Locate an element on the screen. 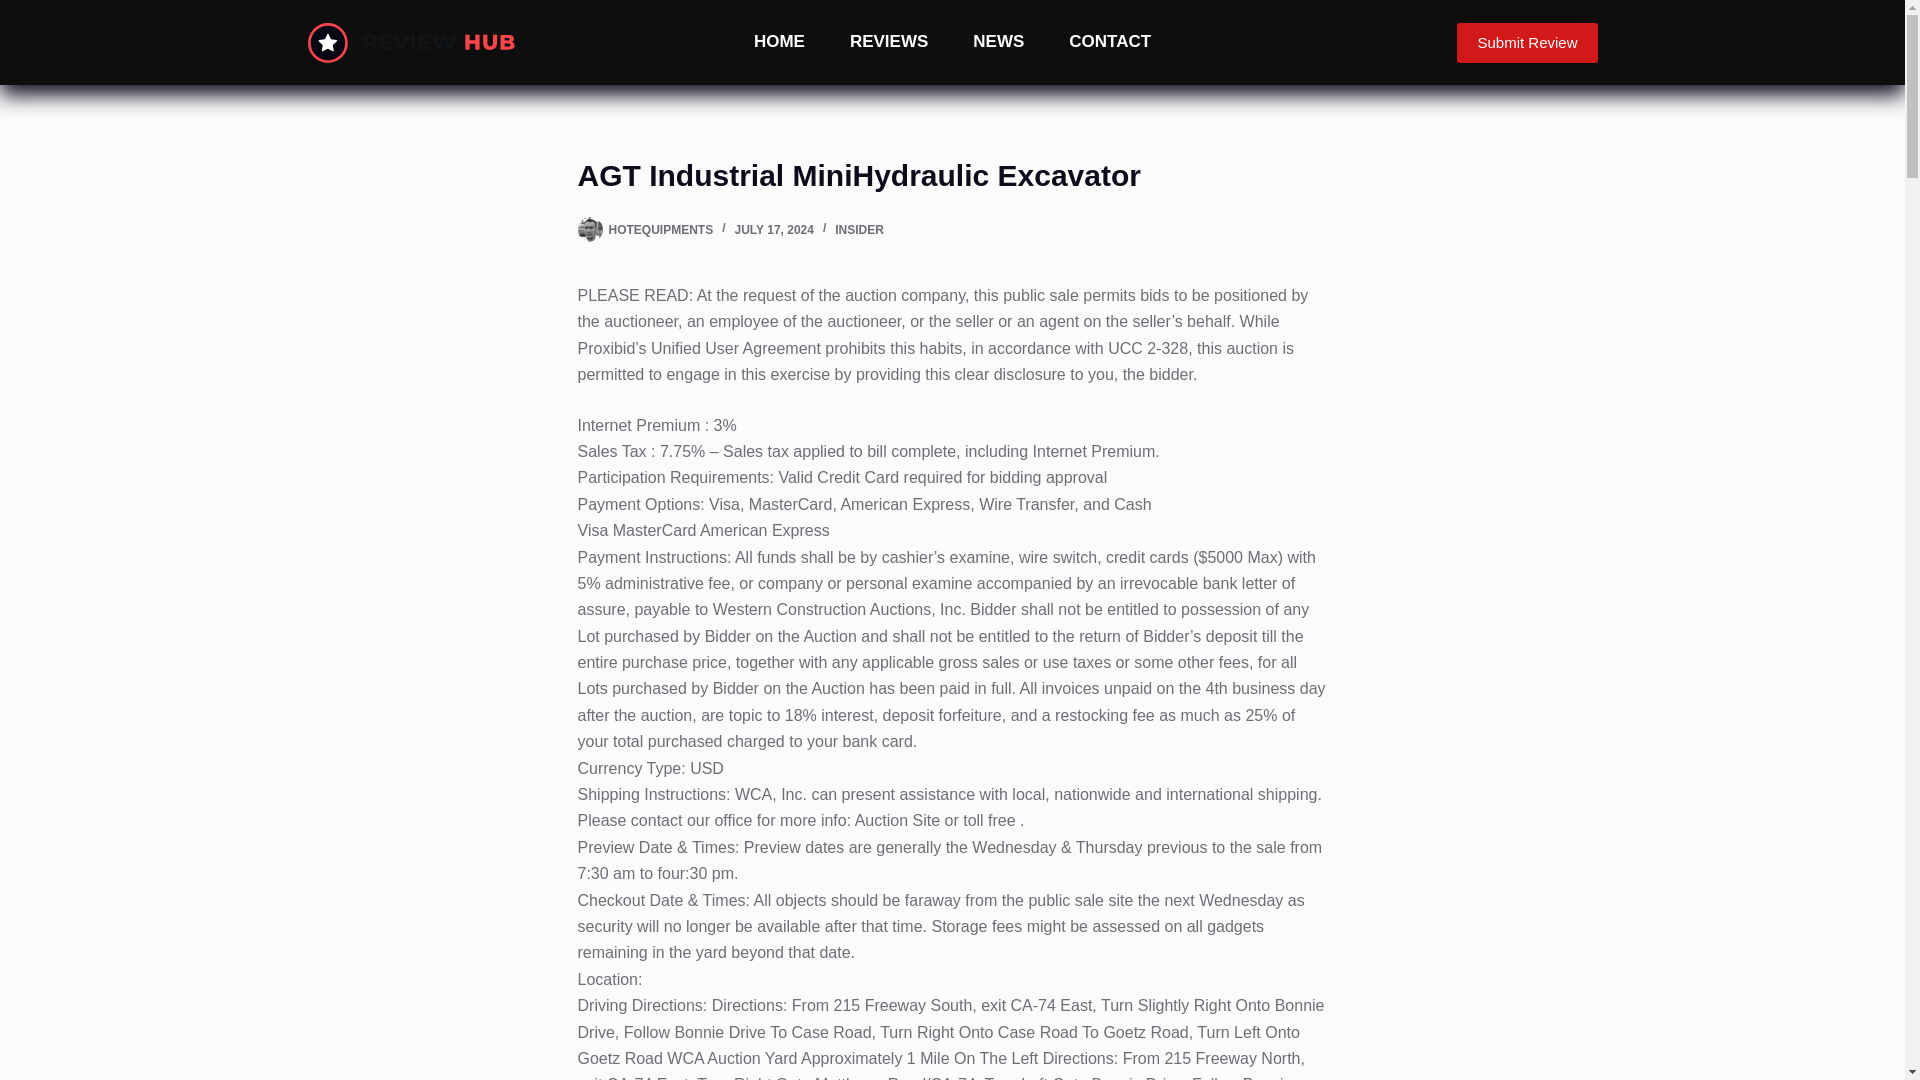  INSIDER is located at coordinates (859, 229).